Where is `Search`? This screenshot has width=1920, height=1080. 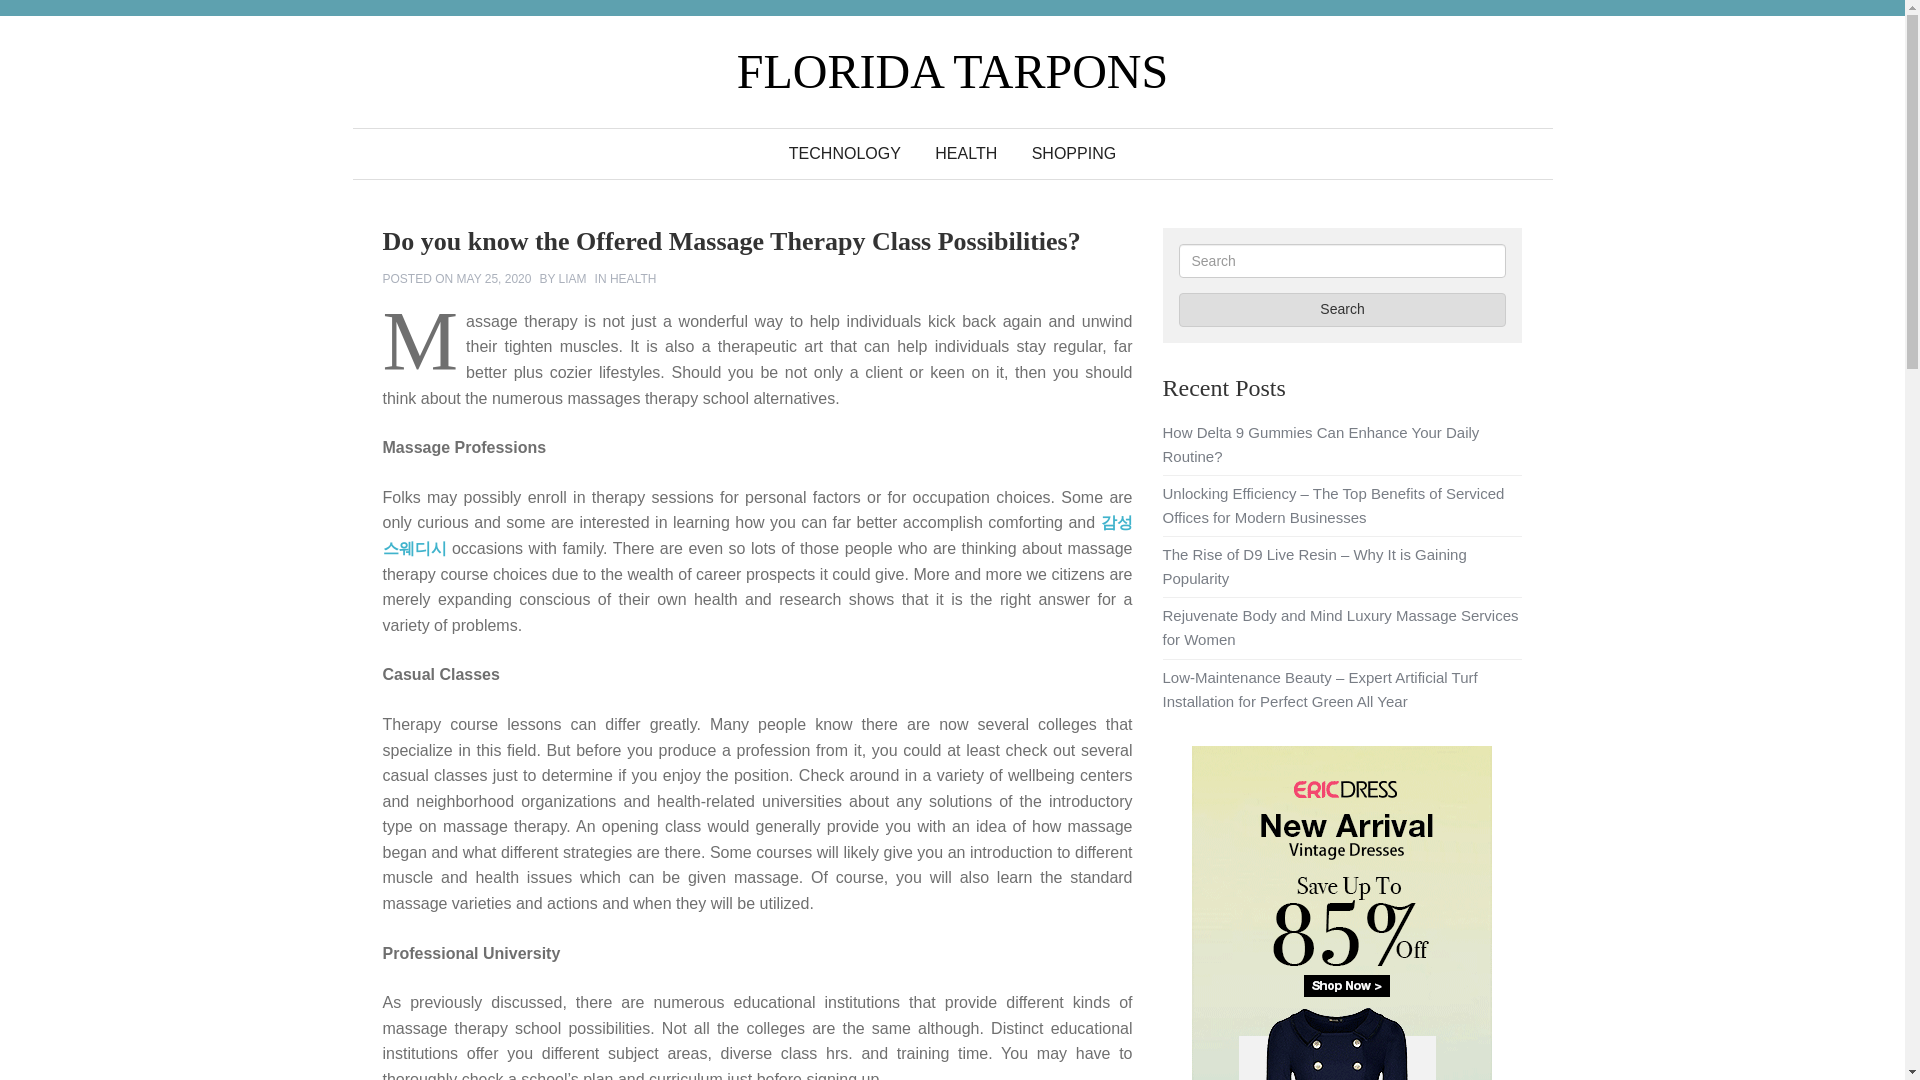 Search is located at coordinates (1342, 310).